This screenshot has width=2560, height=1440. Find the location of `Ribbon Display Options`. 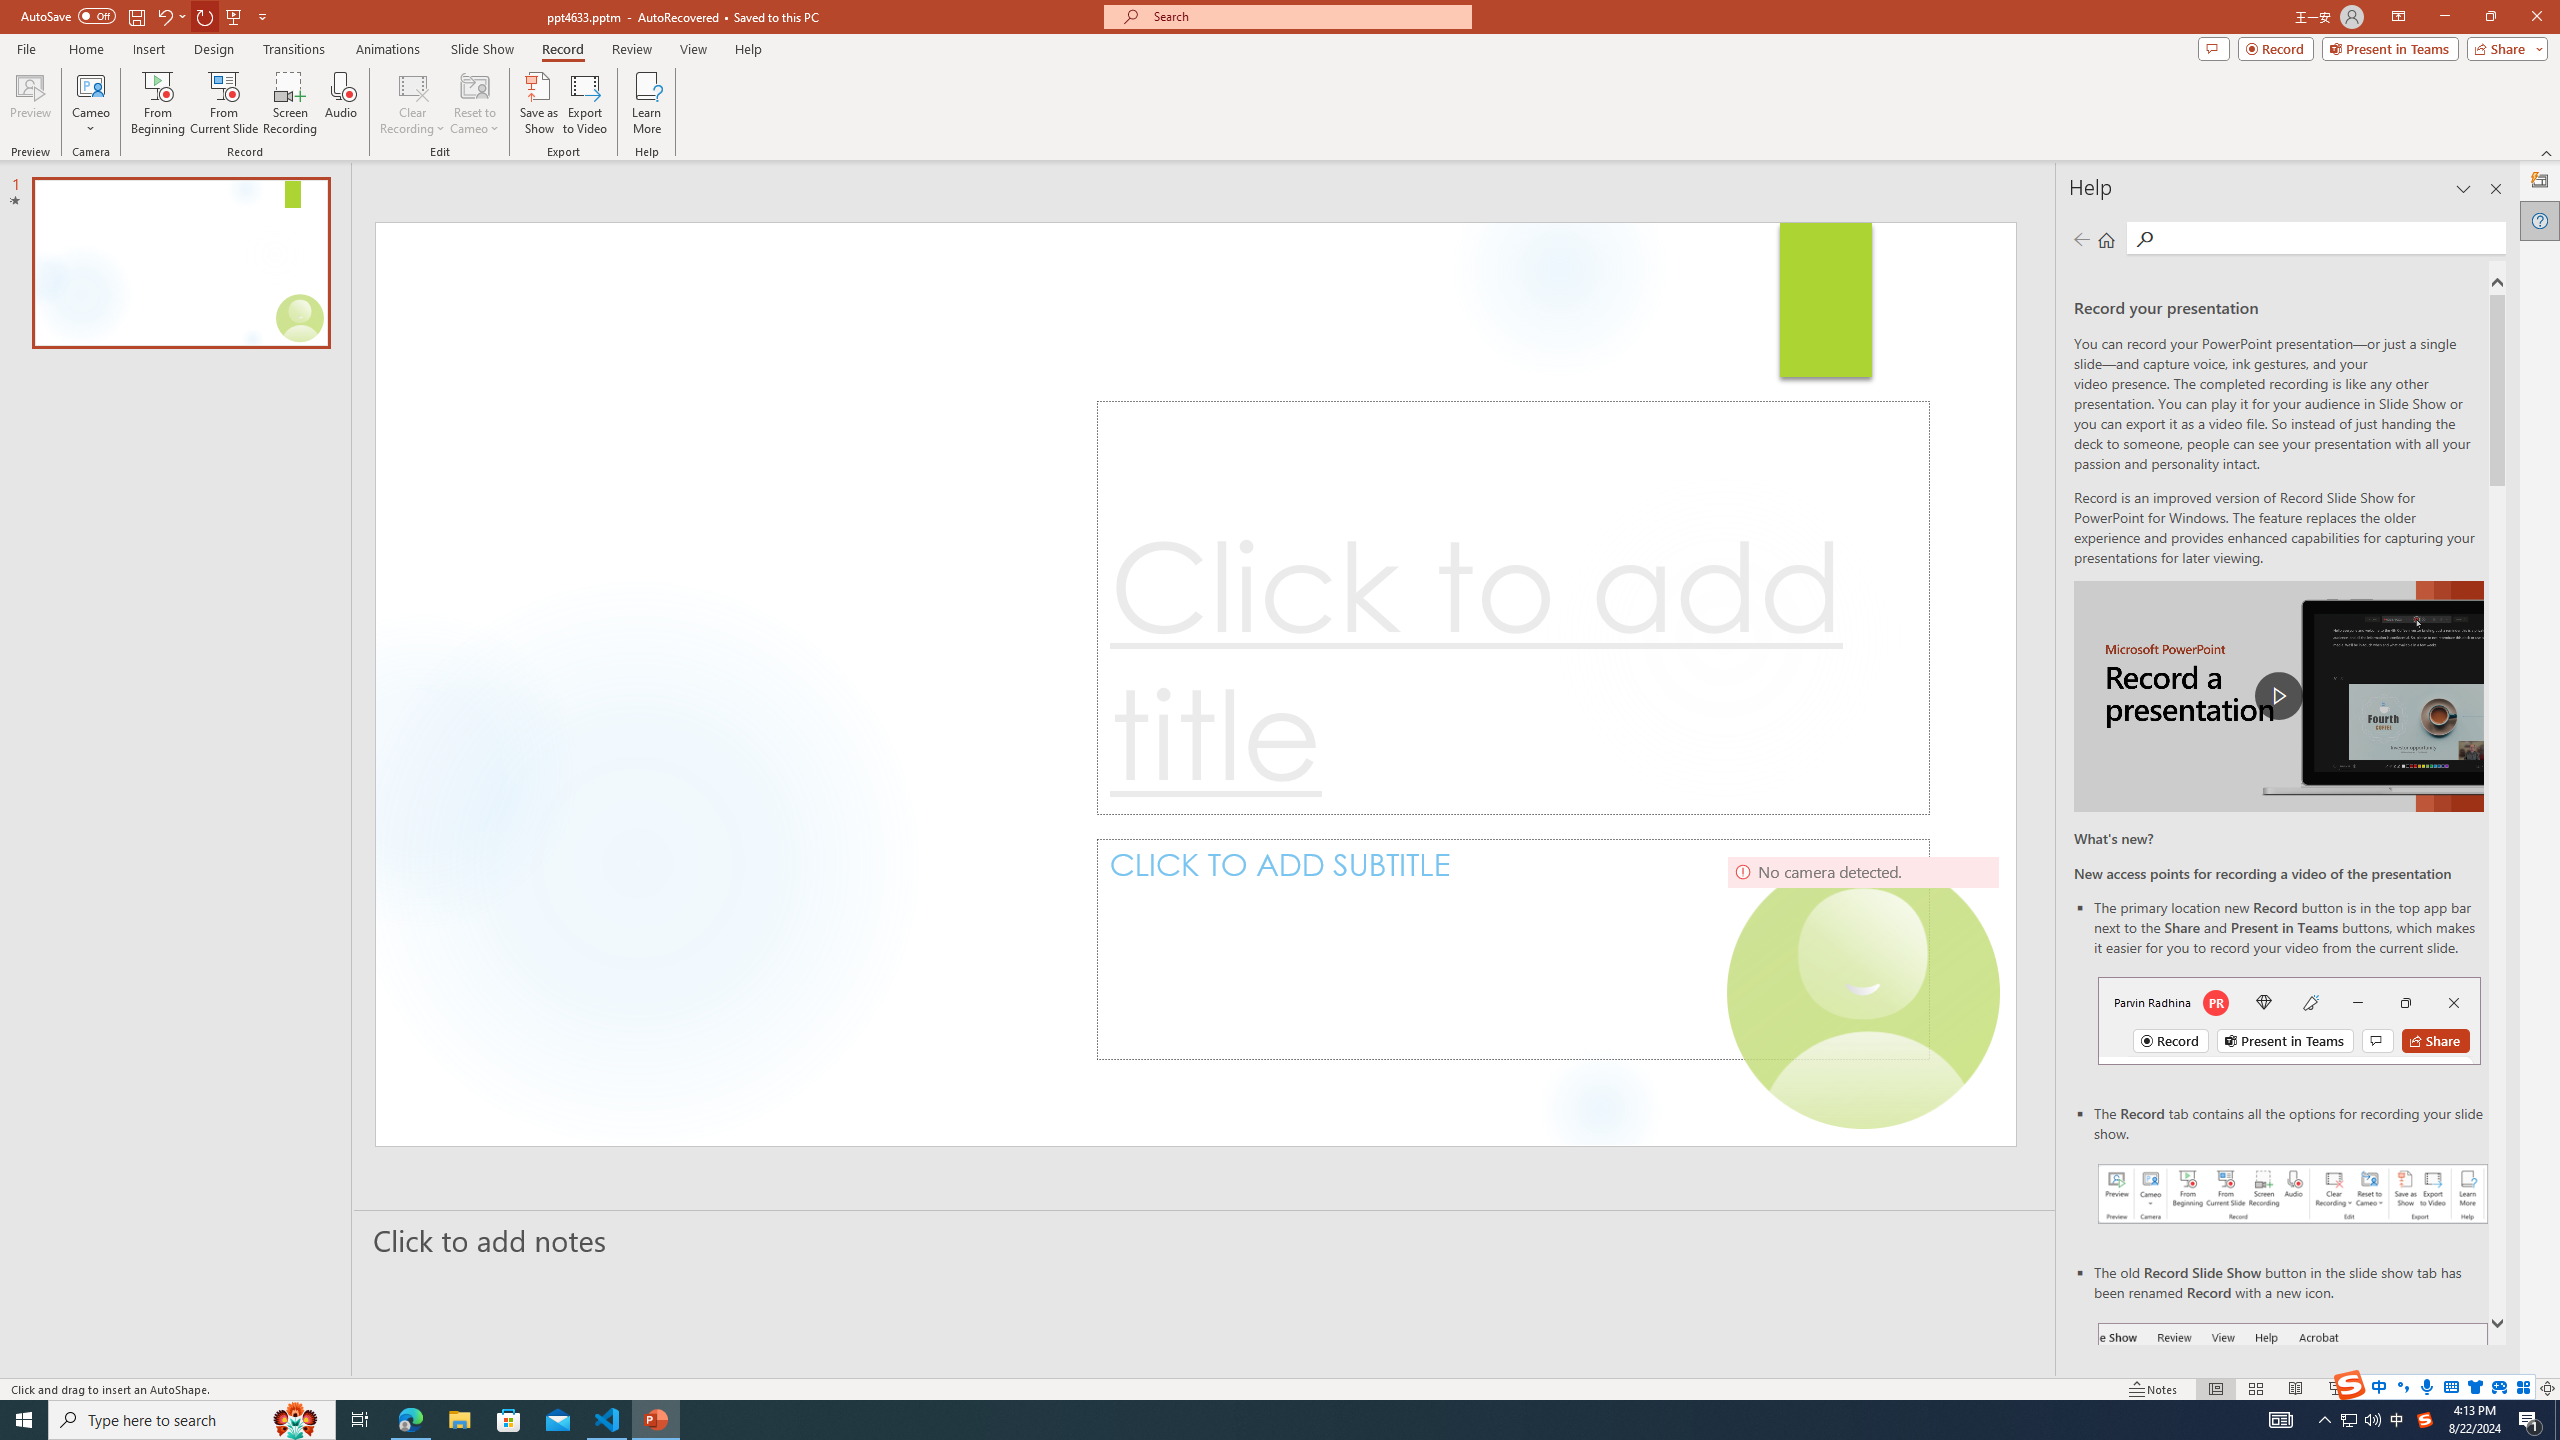

Ribbon Display Options is located at coordinates (2398, 17).